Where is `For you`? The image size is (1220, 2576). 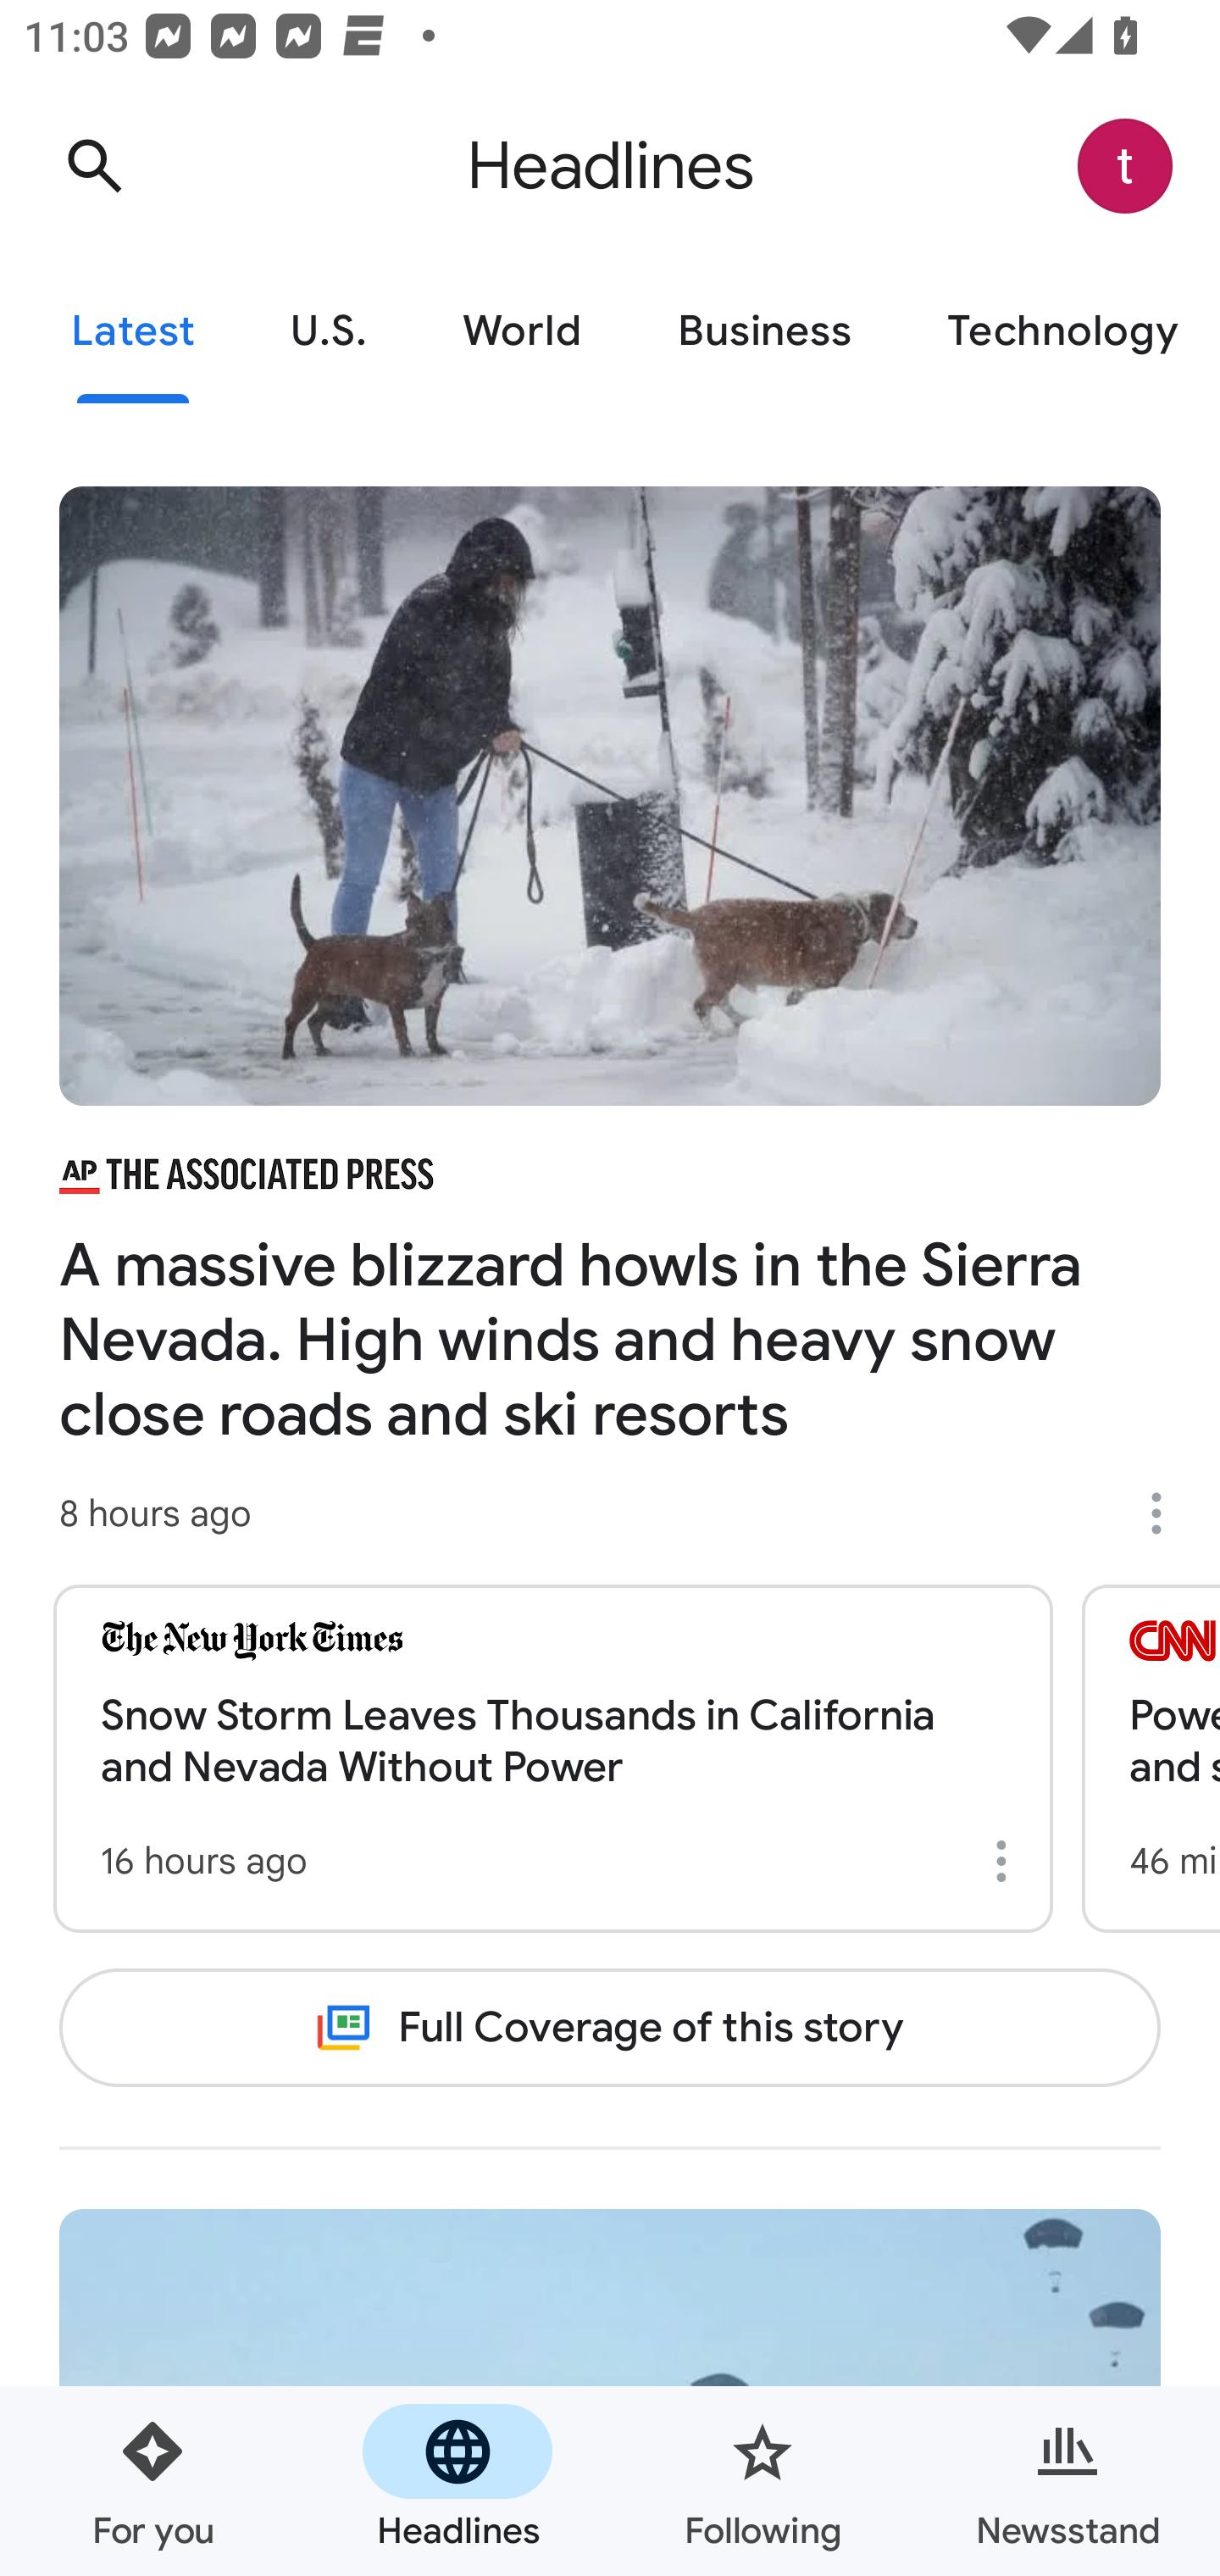
For you is located at coordinates (152, 2481).